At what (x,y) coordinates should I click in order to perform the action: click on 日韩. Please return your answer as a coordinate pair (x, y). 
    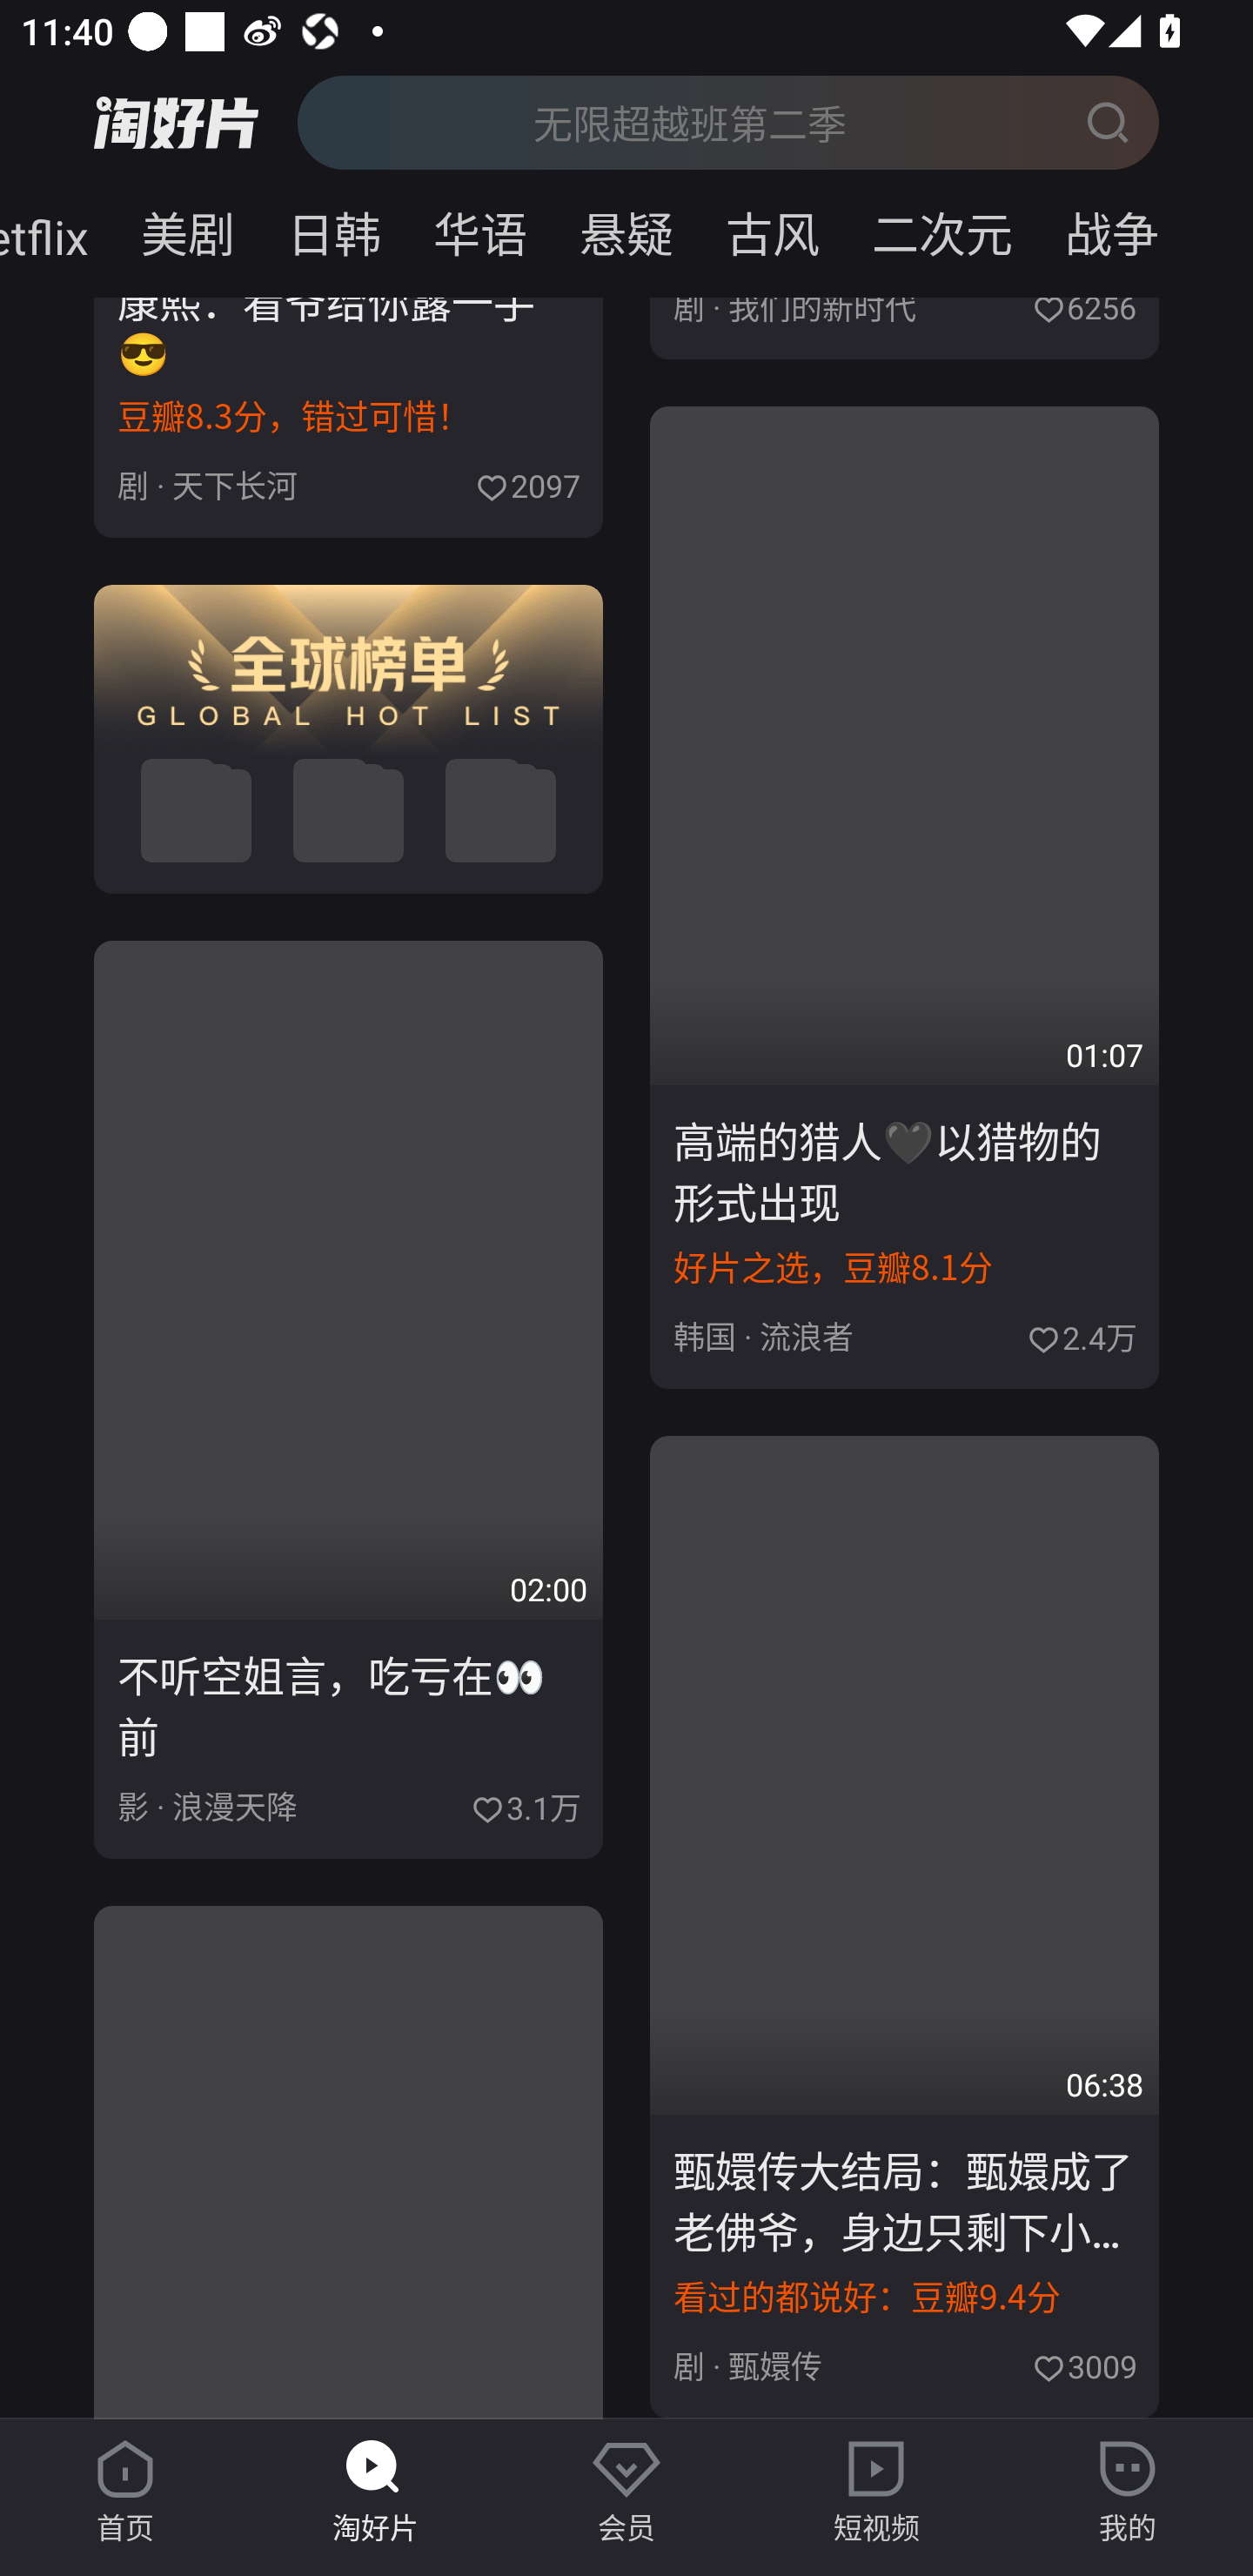
    Looking at the image, I should click on (334, 229).